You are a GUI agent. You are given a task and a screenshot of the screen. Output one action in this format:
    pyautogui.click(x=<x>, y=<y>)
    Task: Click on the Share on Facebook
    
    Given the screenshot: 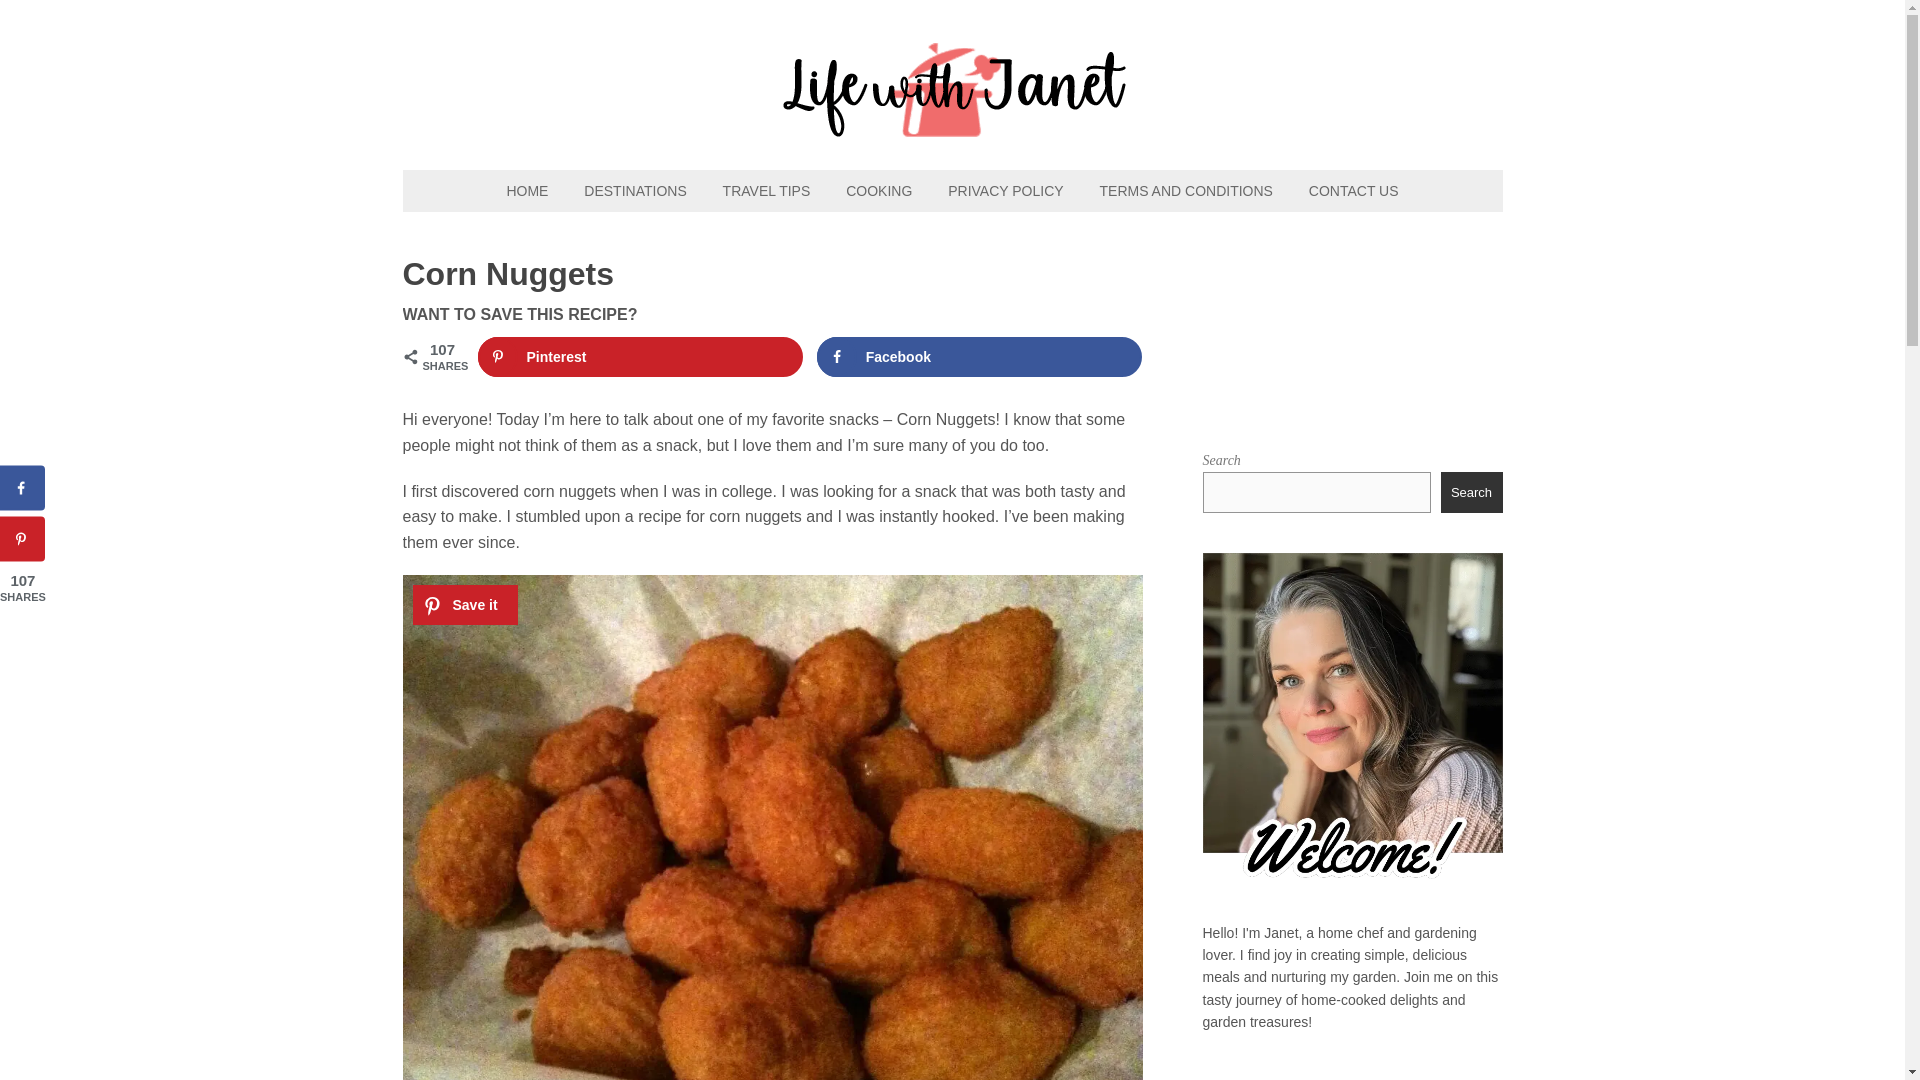 What is the action you would take?
    pyautogui.click(x=980, y=356)
    